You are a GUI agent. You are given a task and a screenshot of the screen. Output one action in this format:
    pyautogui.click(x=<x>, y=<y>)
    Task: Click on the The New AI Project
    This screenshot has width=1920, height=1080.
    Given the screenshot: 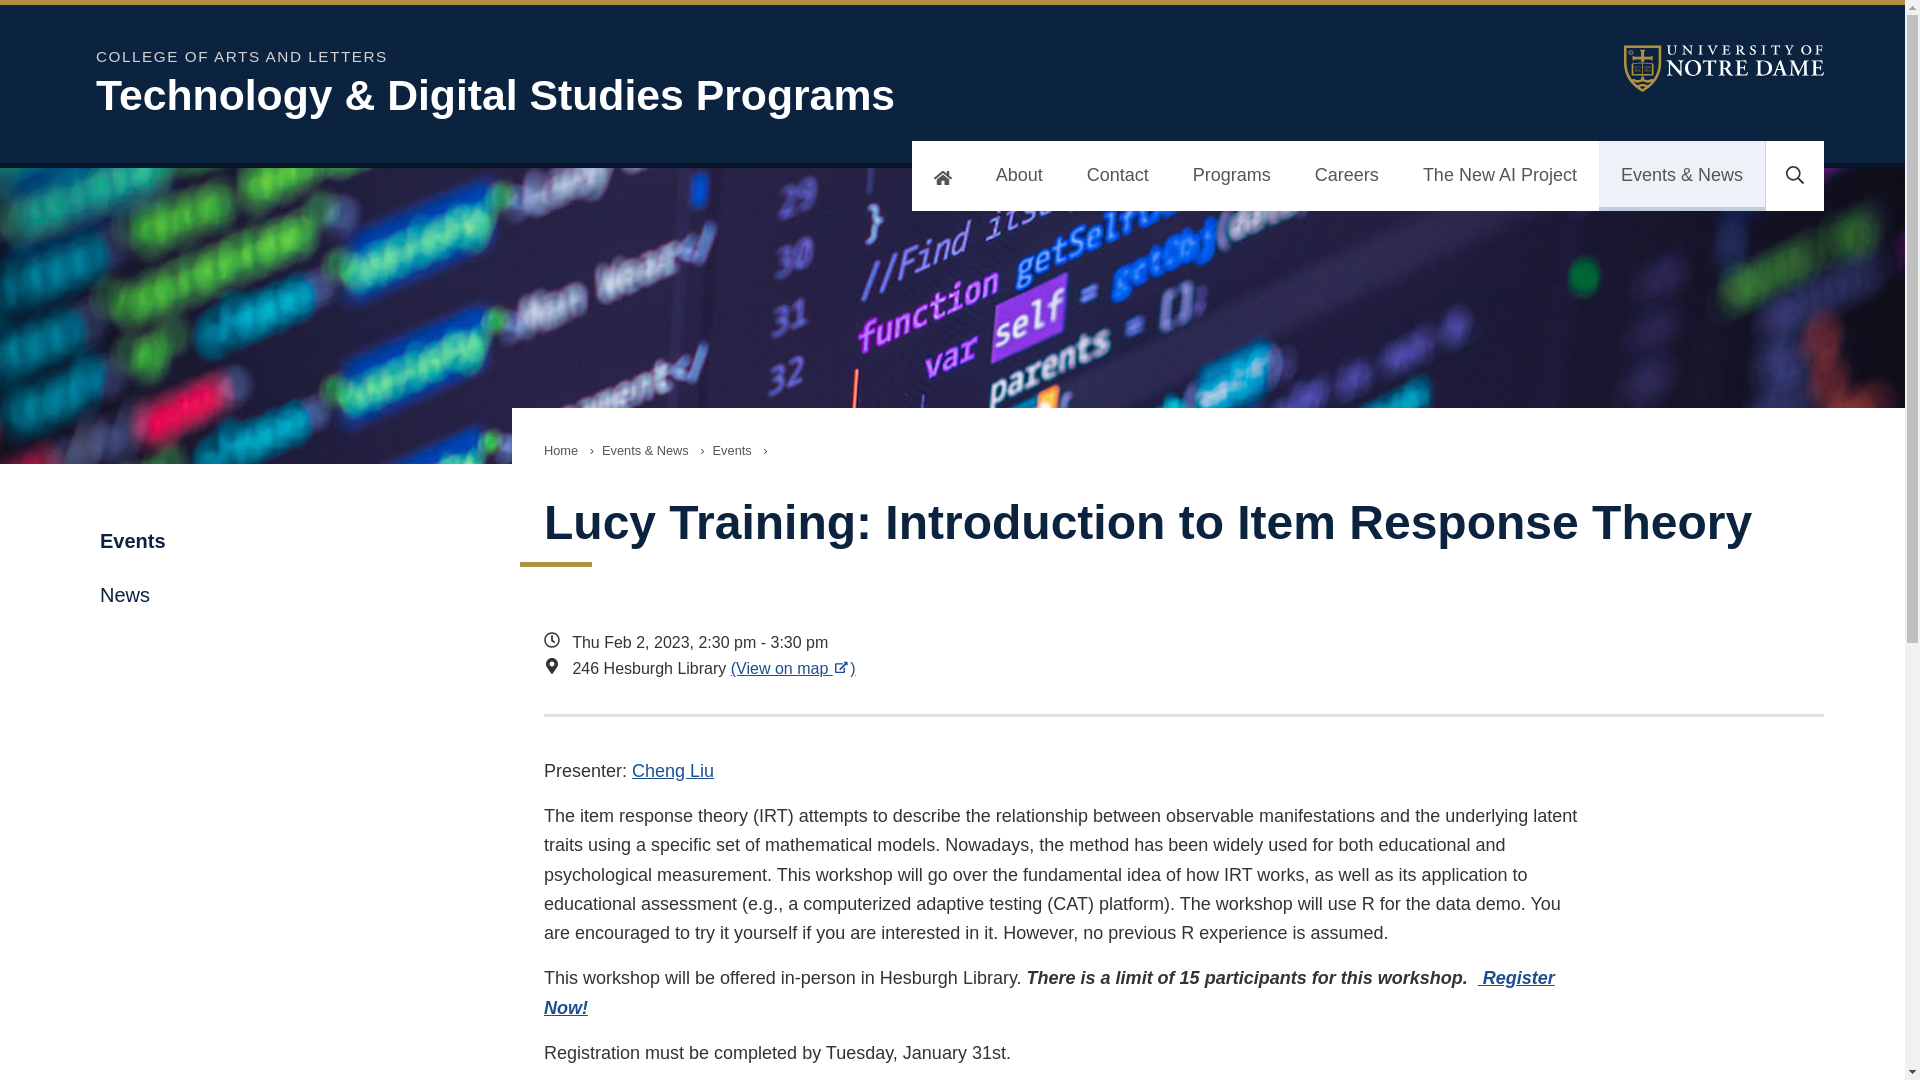 What is the action you would take?
    pyautogui.click(x=1500, y=176)
    